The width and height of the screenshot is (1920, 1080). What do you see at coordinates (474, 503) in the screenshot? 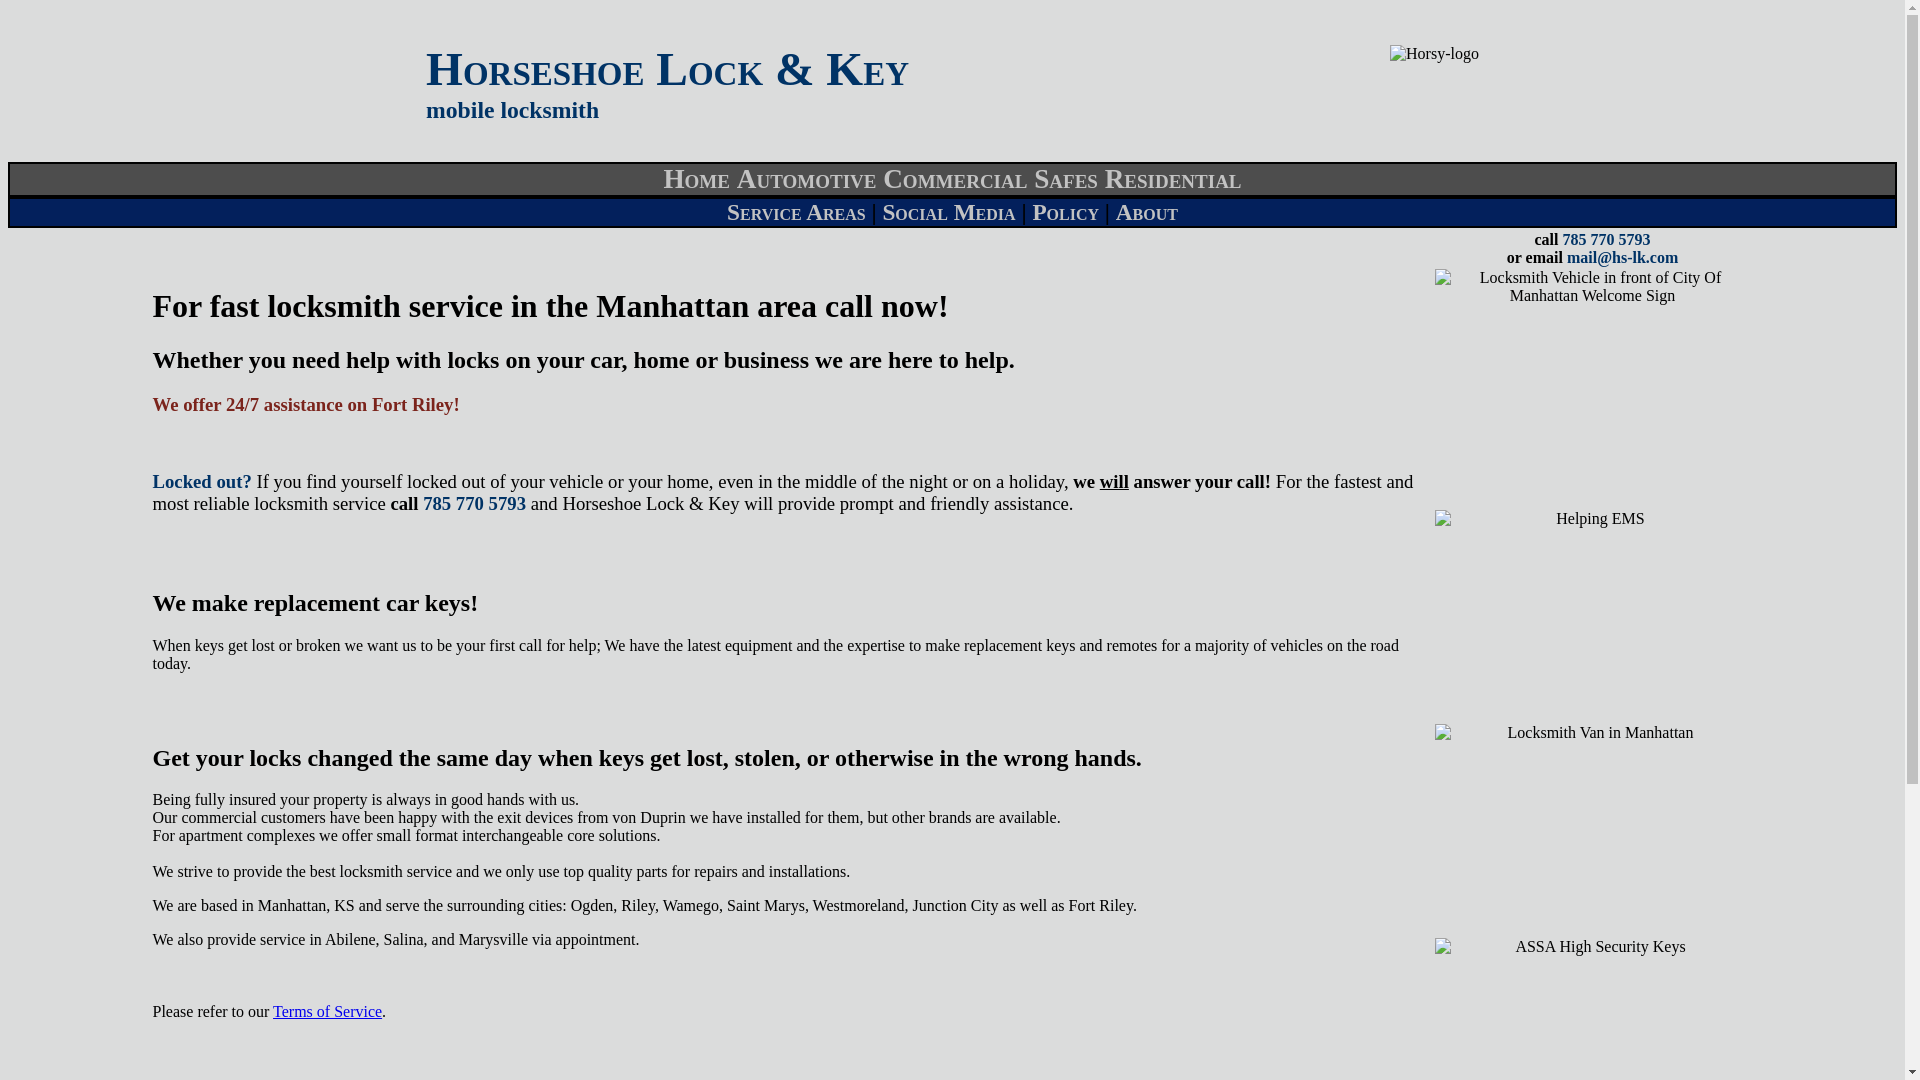
I see `785 770 5793` at bounding box center [474, 503].